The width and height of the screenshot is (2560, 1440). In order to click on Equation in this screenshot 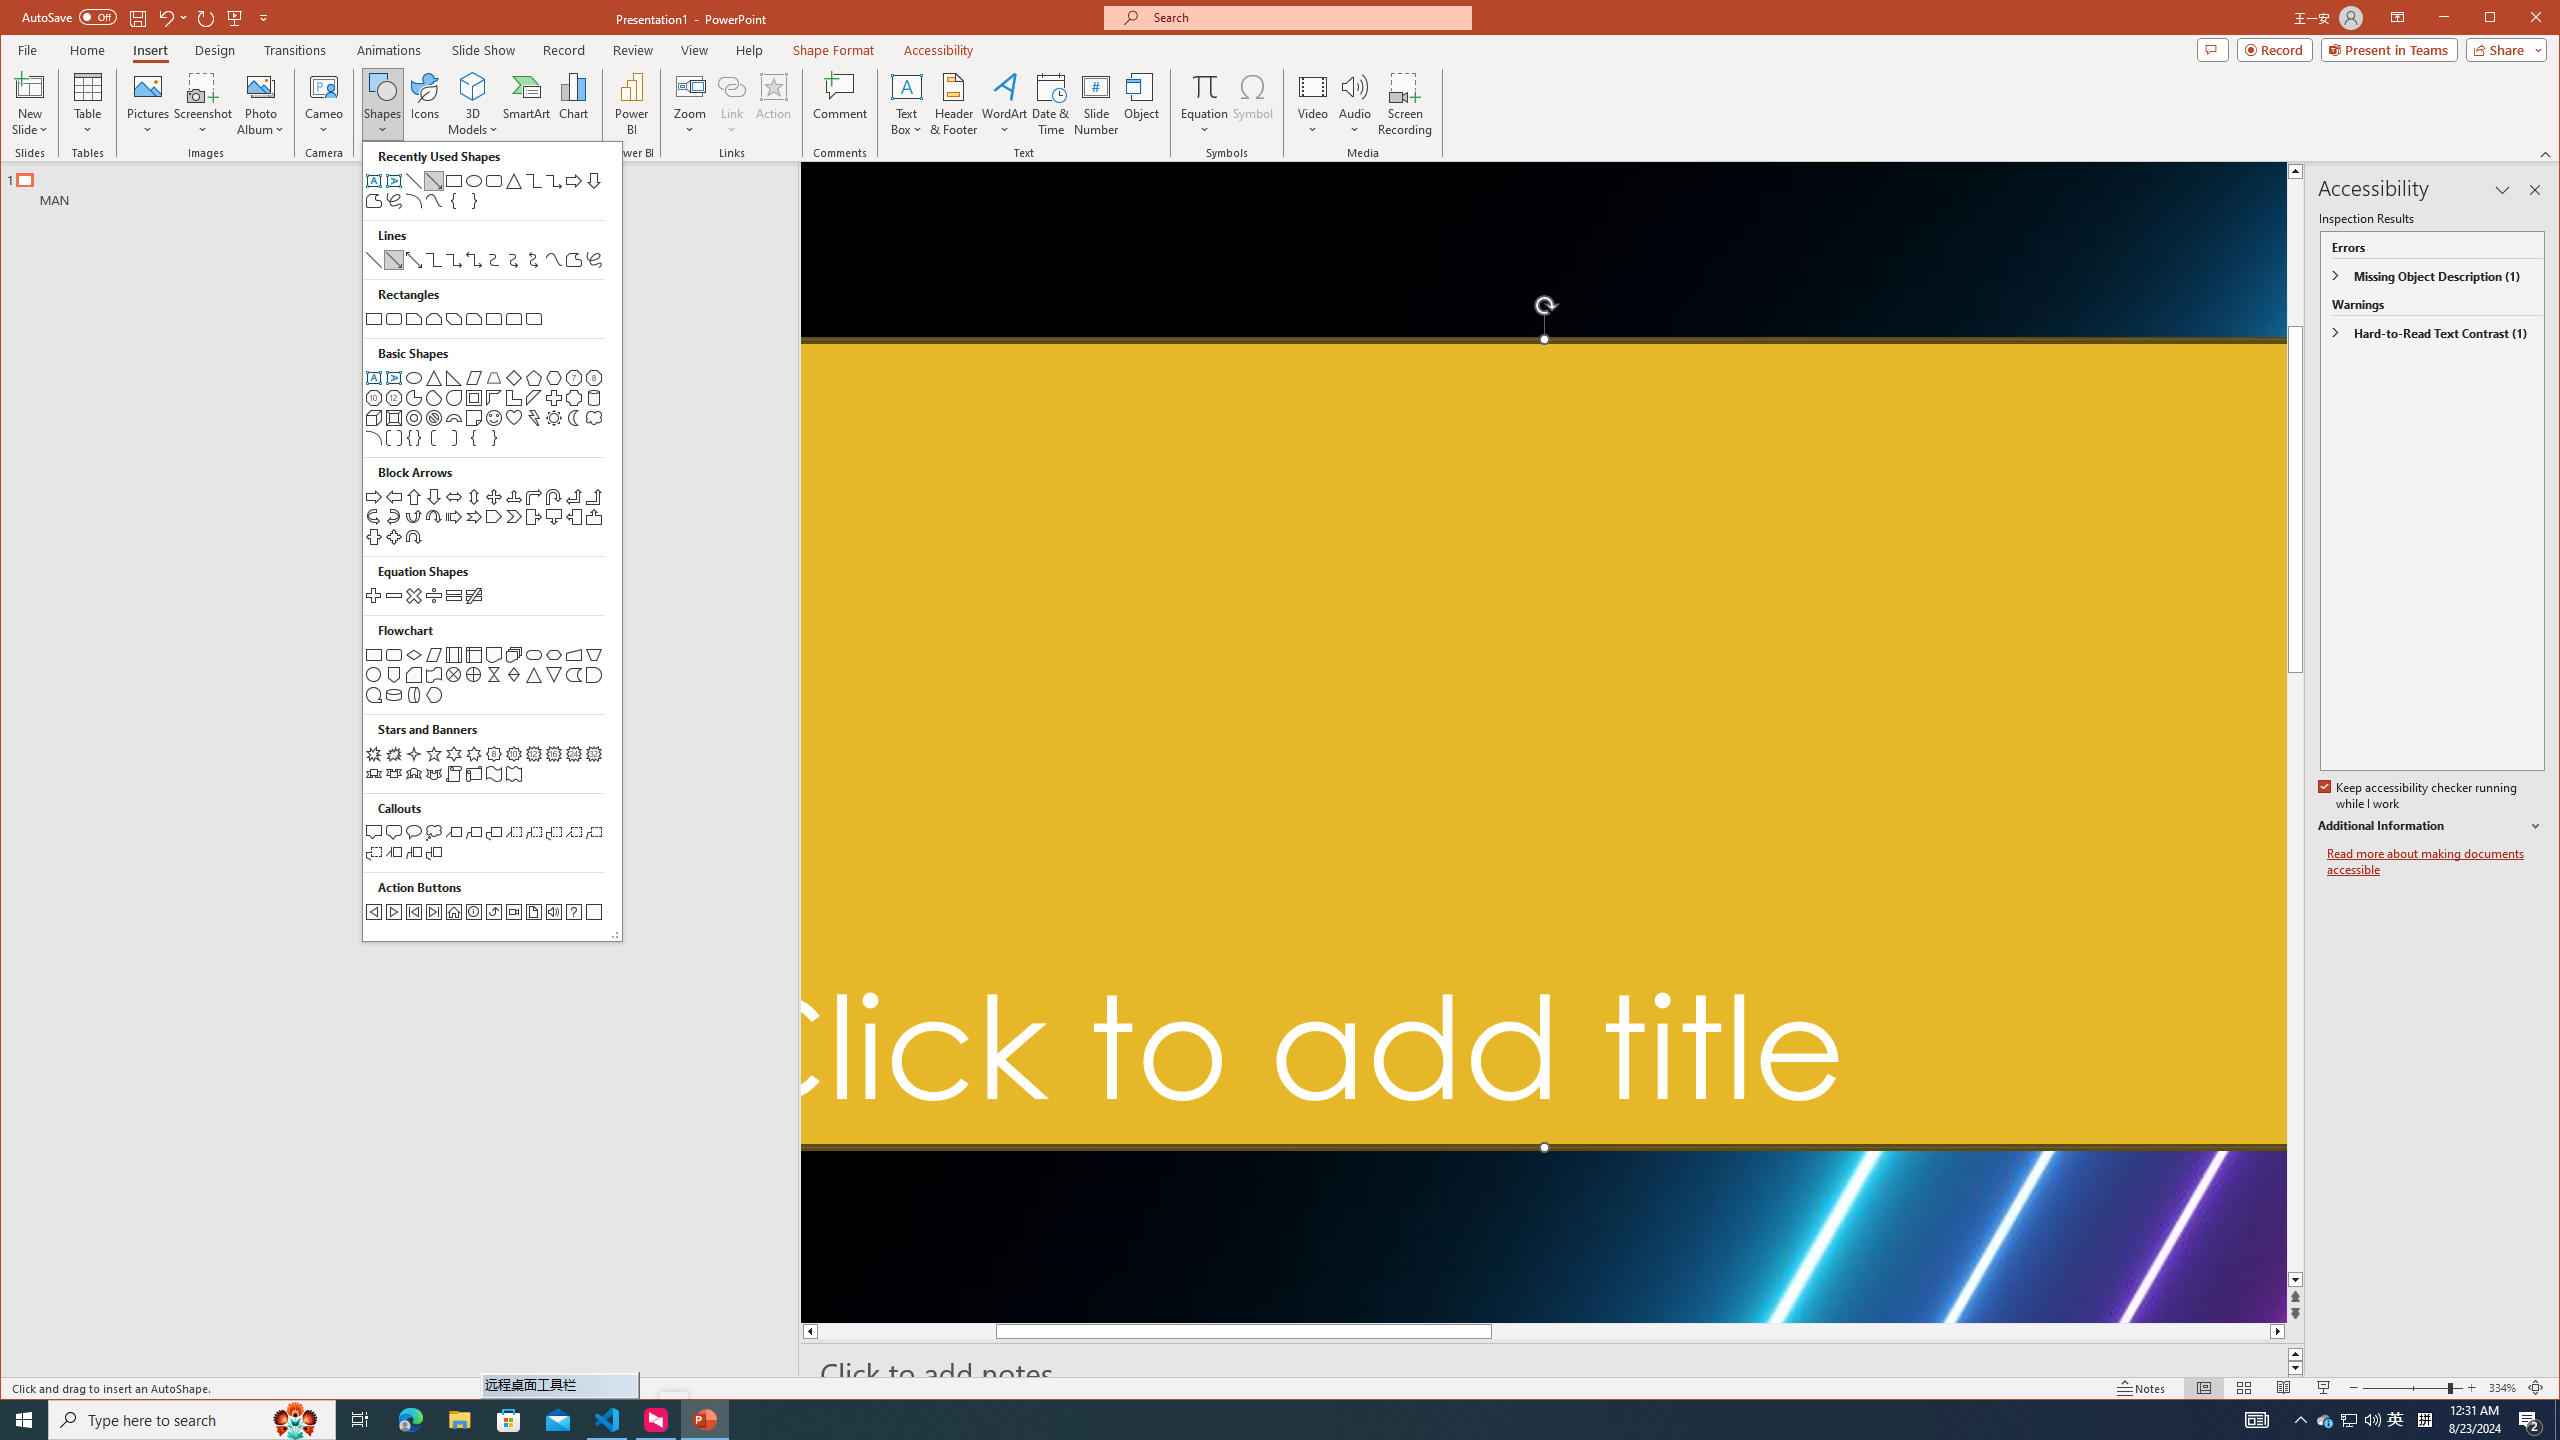, I will do `click(1206, 104)`.